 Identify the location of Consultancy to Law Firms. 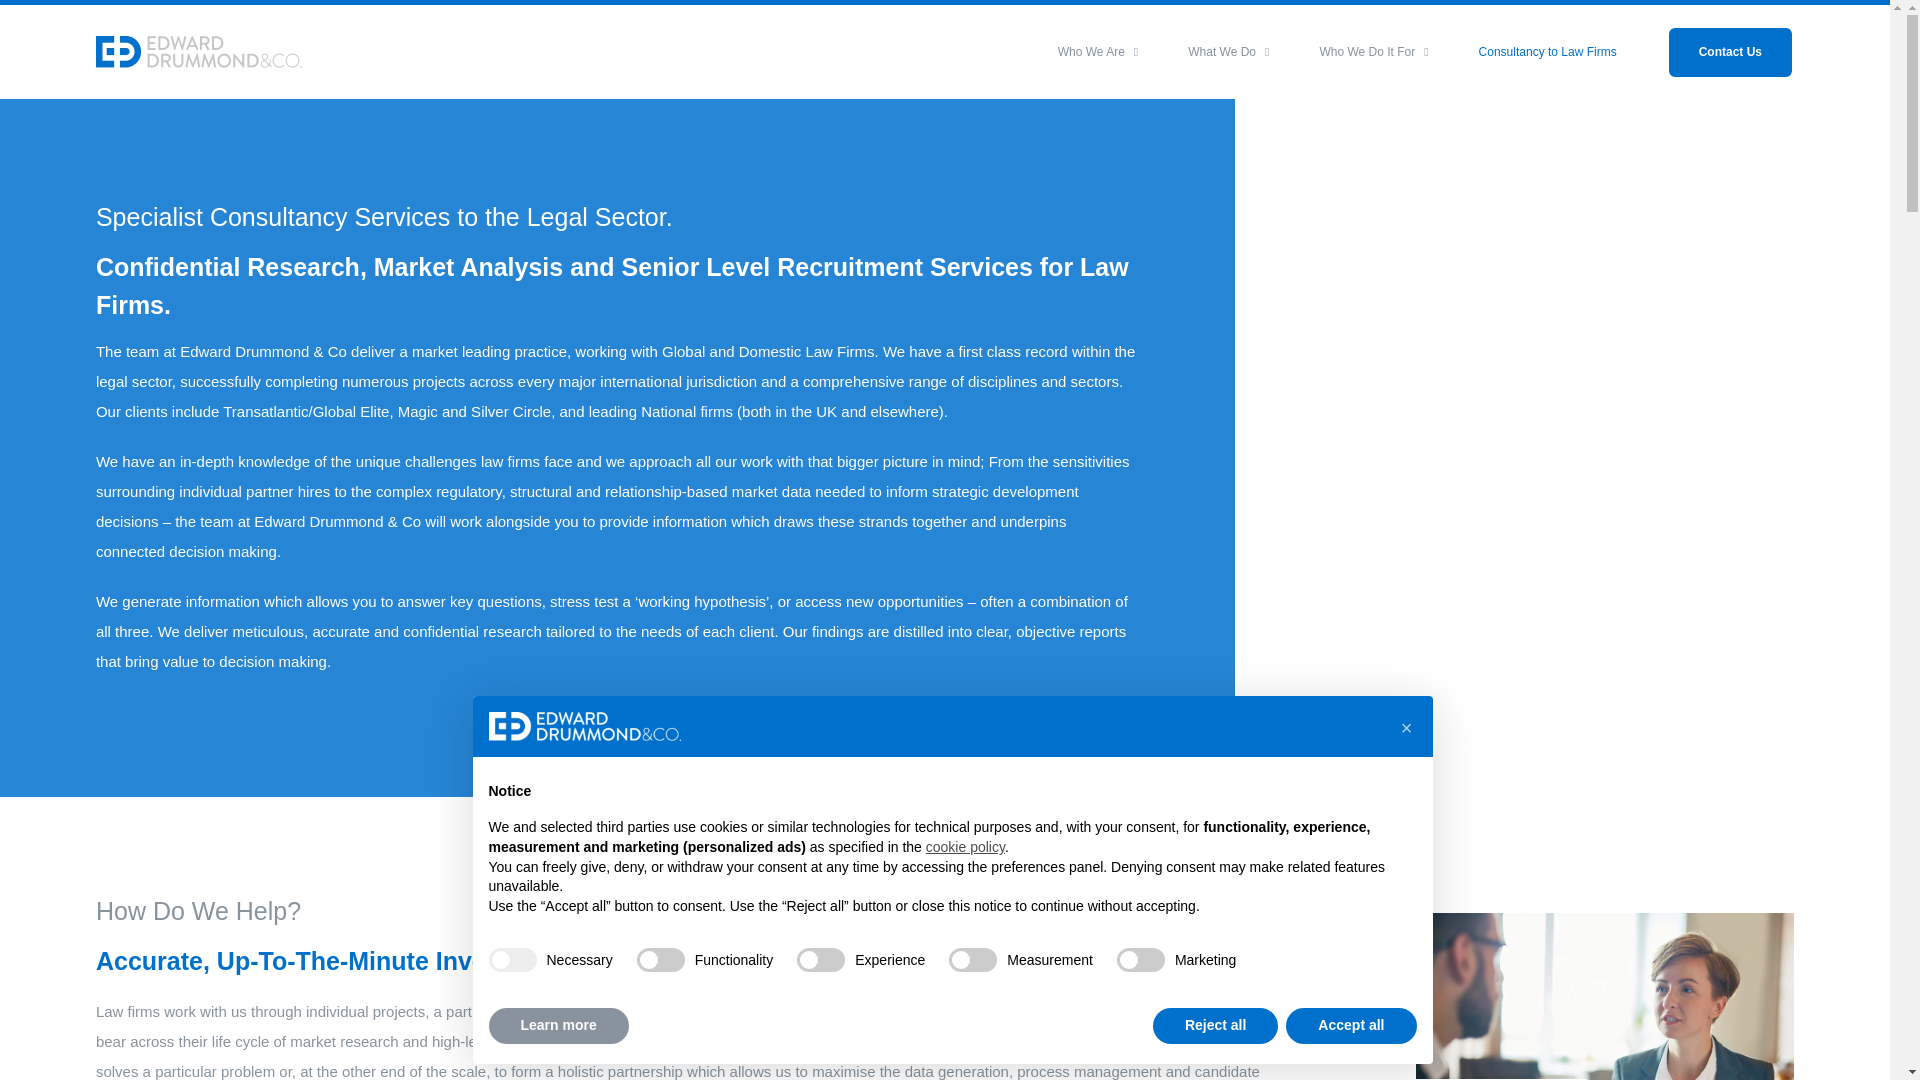
(1547, 52).